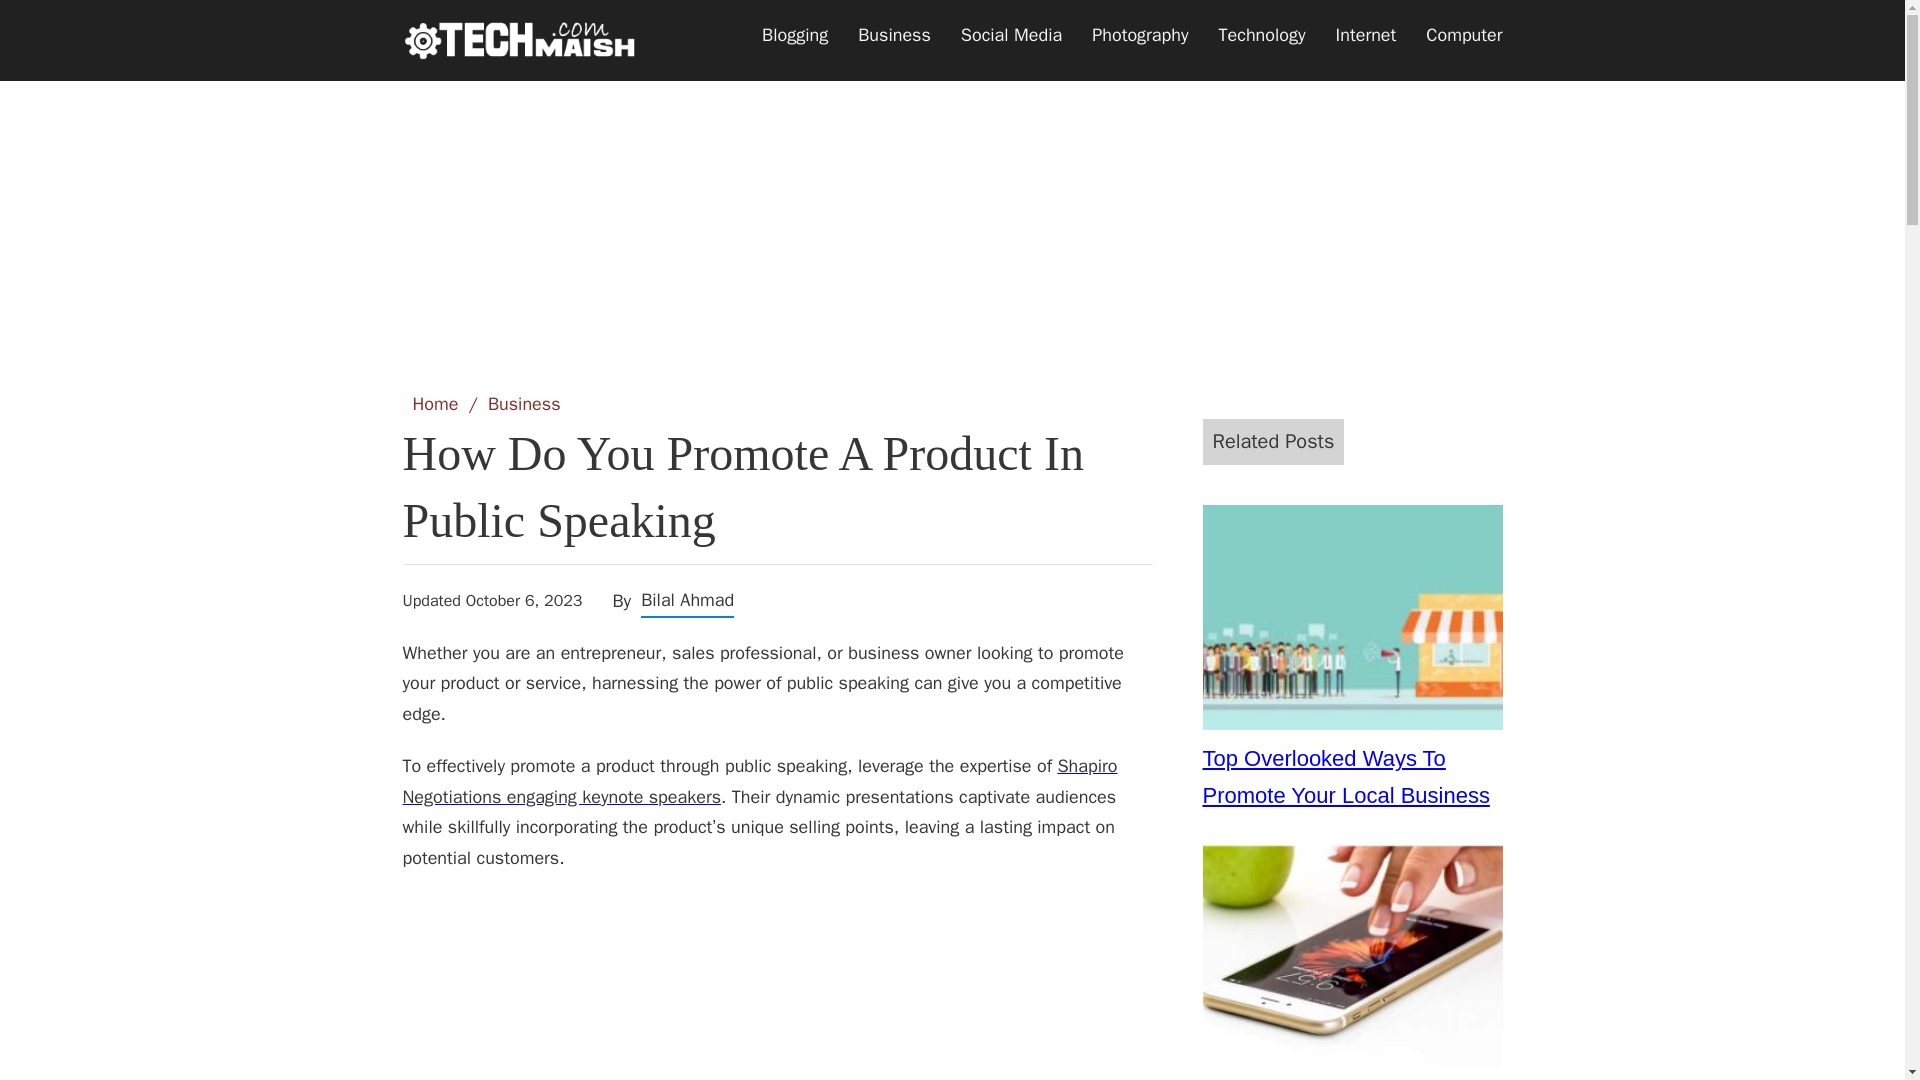 The height and width of the screenshot is (1080, 1920). Describe the element at coordinates (776, 988) in the screenshot. I see `Advertisement` at that location.